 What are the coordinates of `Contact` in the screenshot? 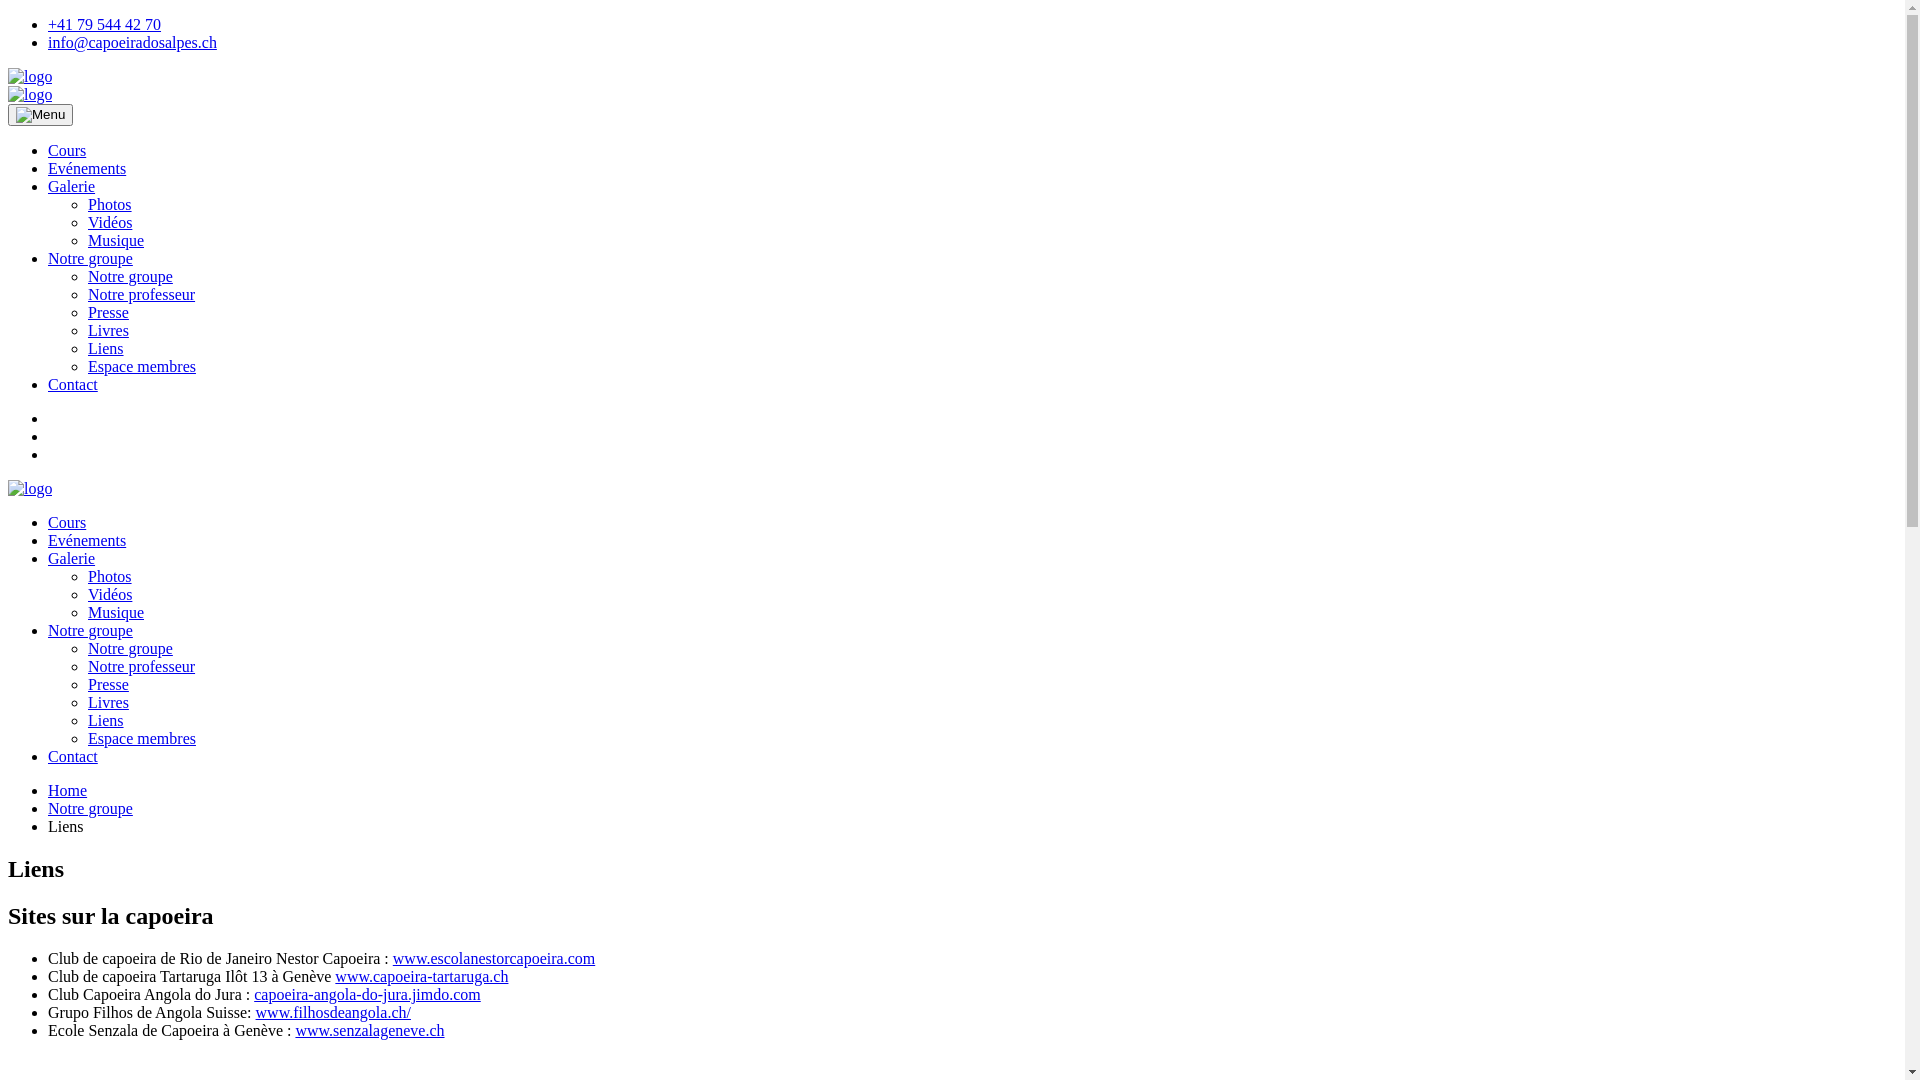 It's located at (73, 384).